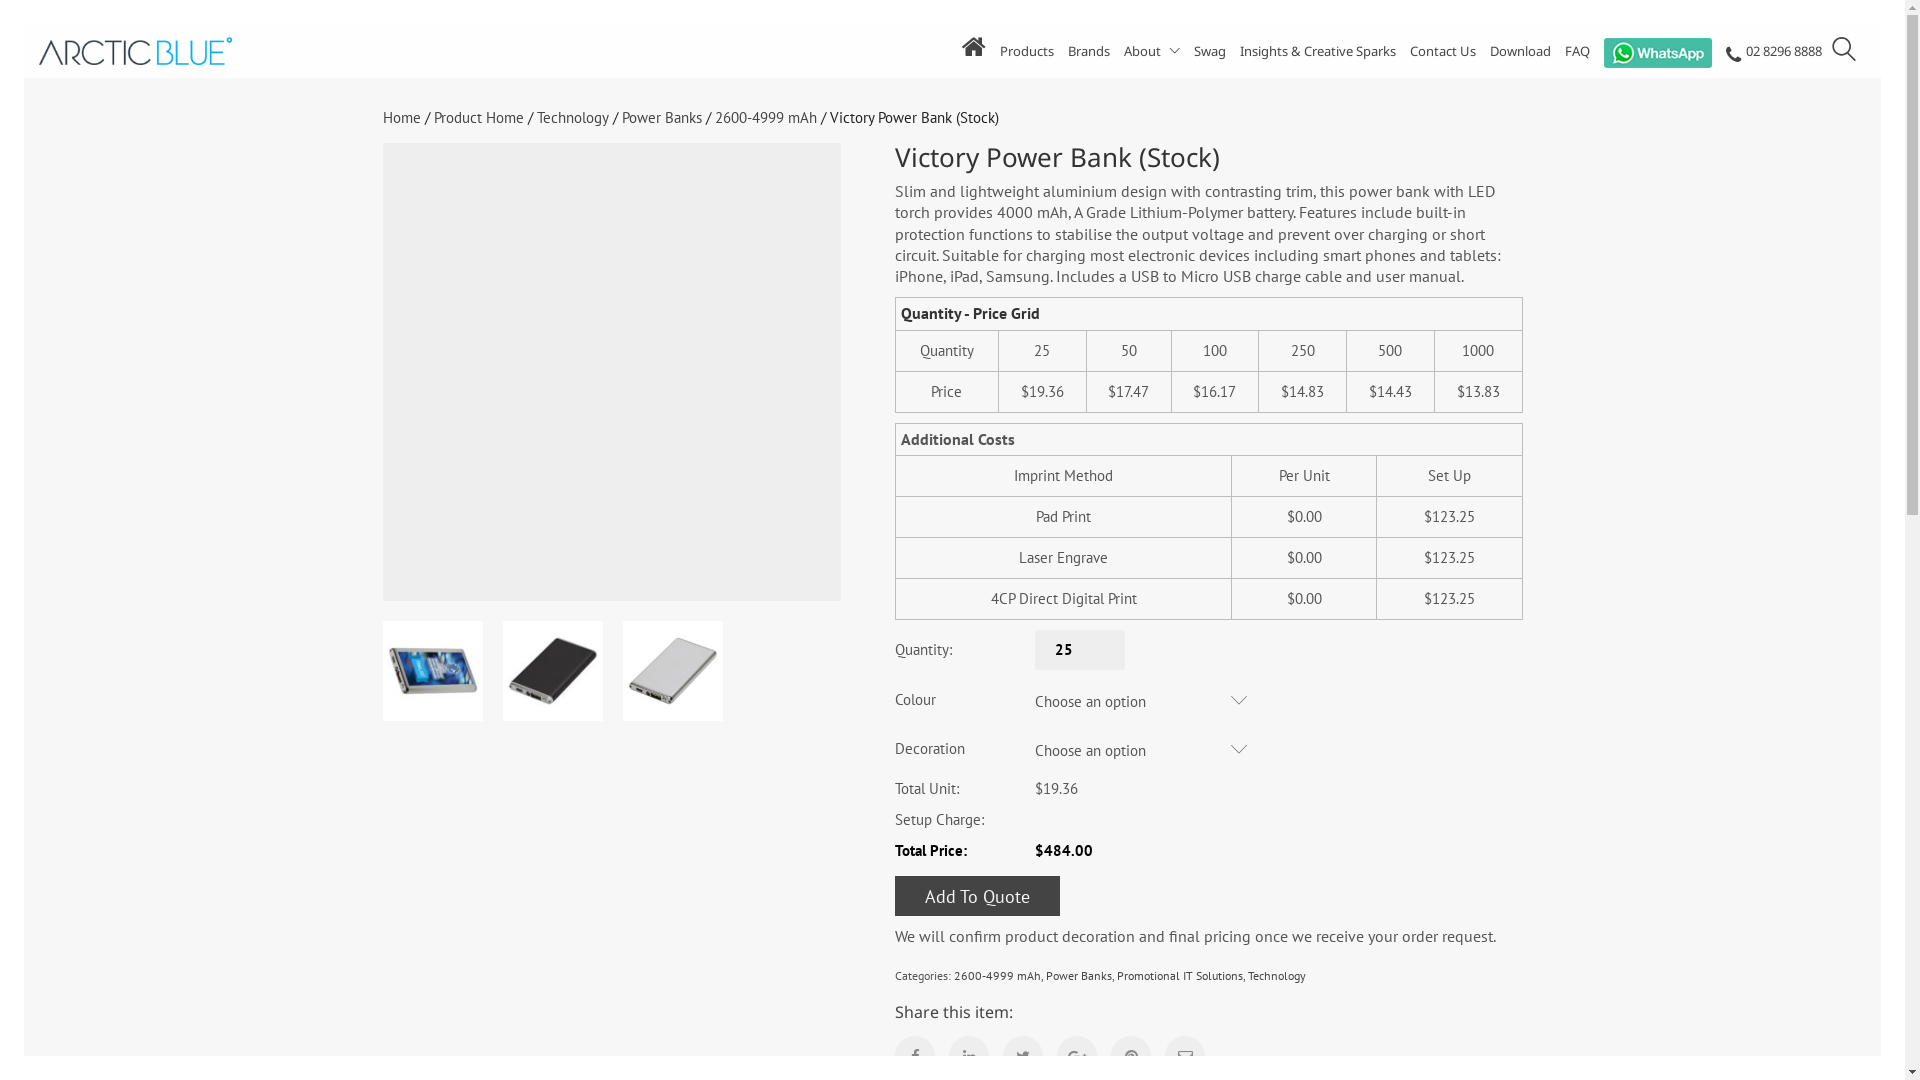 The height and width of the screenshot is (1080, 1920). What do you see at coordinates (1089, 52) in the screenshot?
I see `Brands` at bounding box center [1089, 52].